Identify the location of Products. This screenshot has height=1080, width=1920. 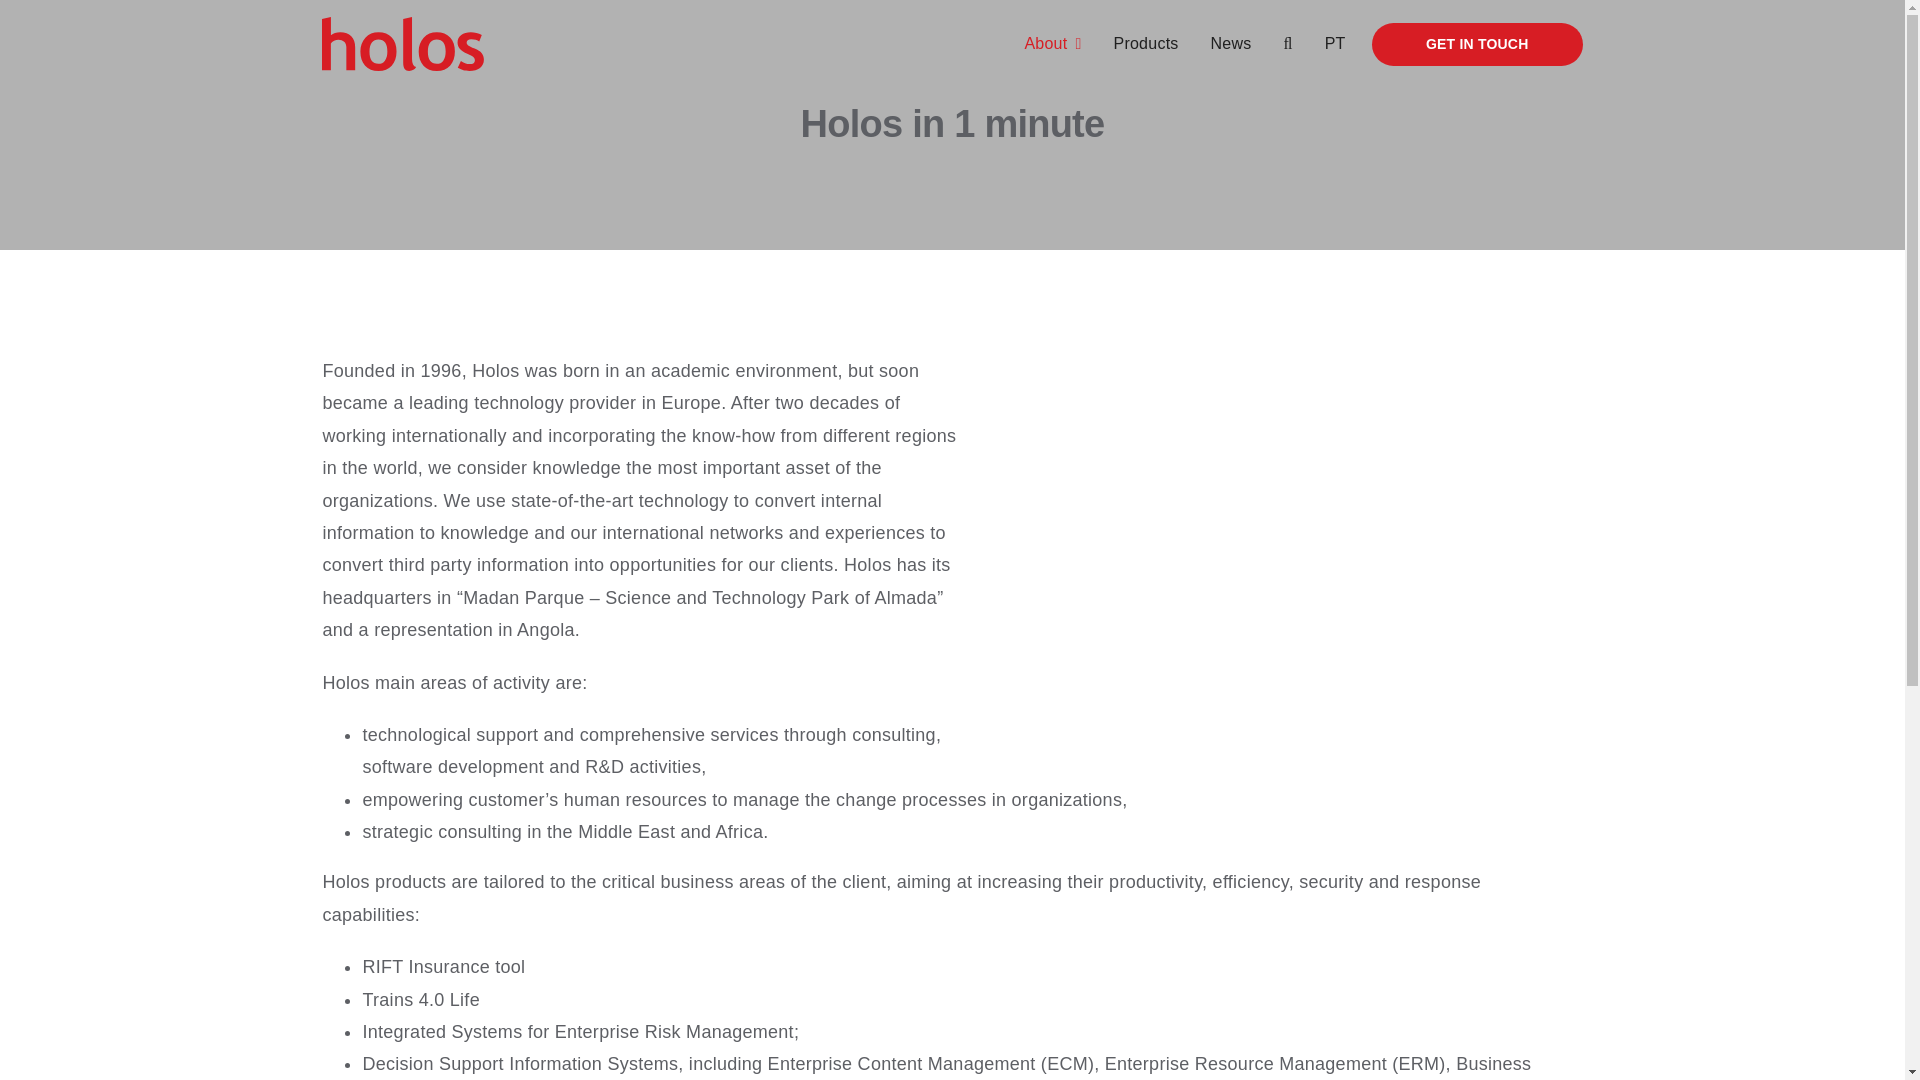
(1146, 44).